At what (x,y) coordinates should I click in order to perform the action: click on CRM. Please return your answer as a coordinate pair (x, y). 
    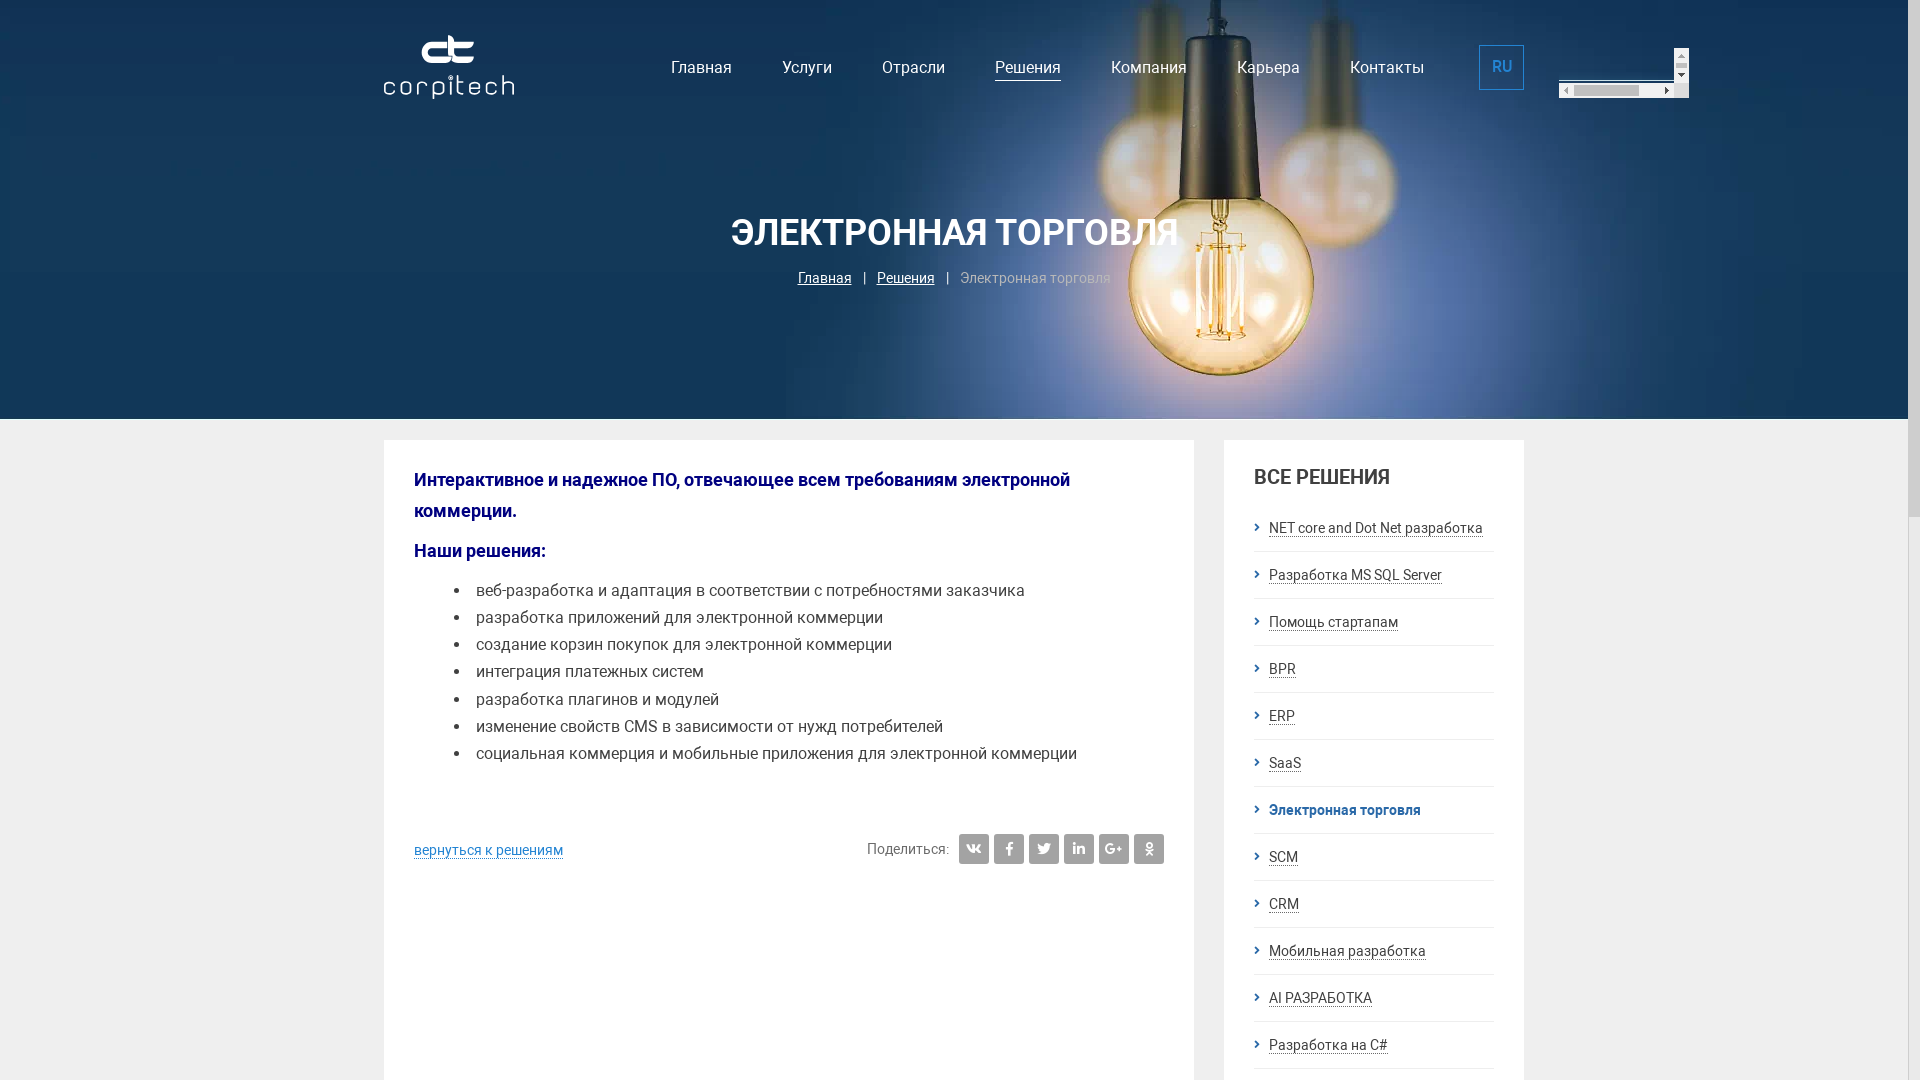
    Looking at the image, I should click on (1374, 904).